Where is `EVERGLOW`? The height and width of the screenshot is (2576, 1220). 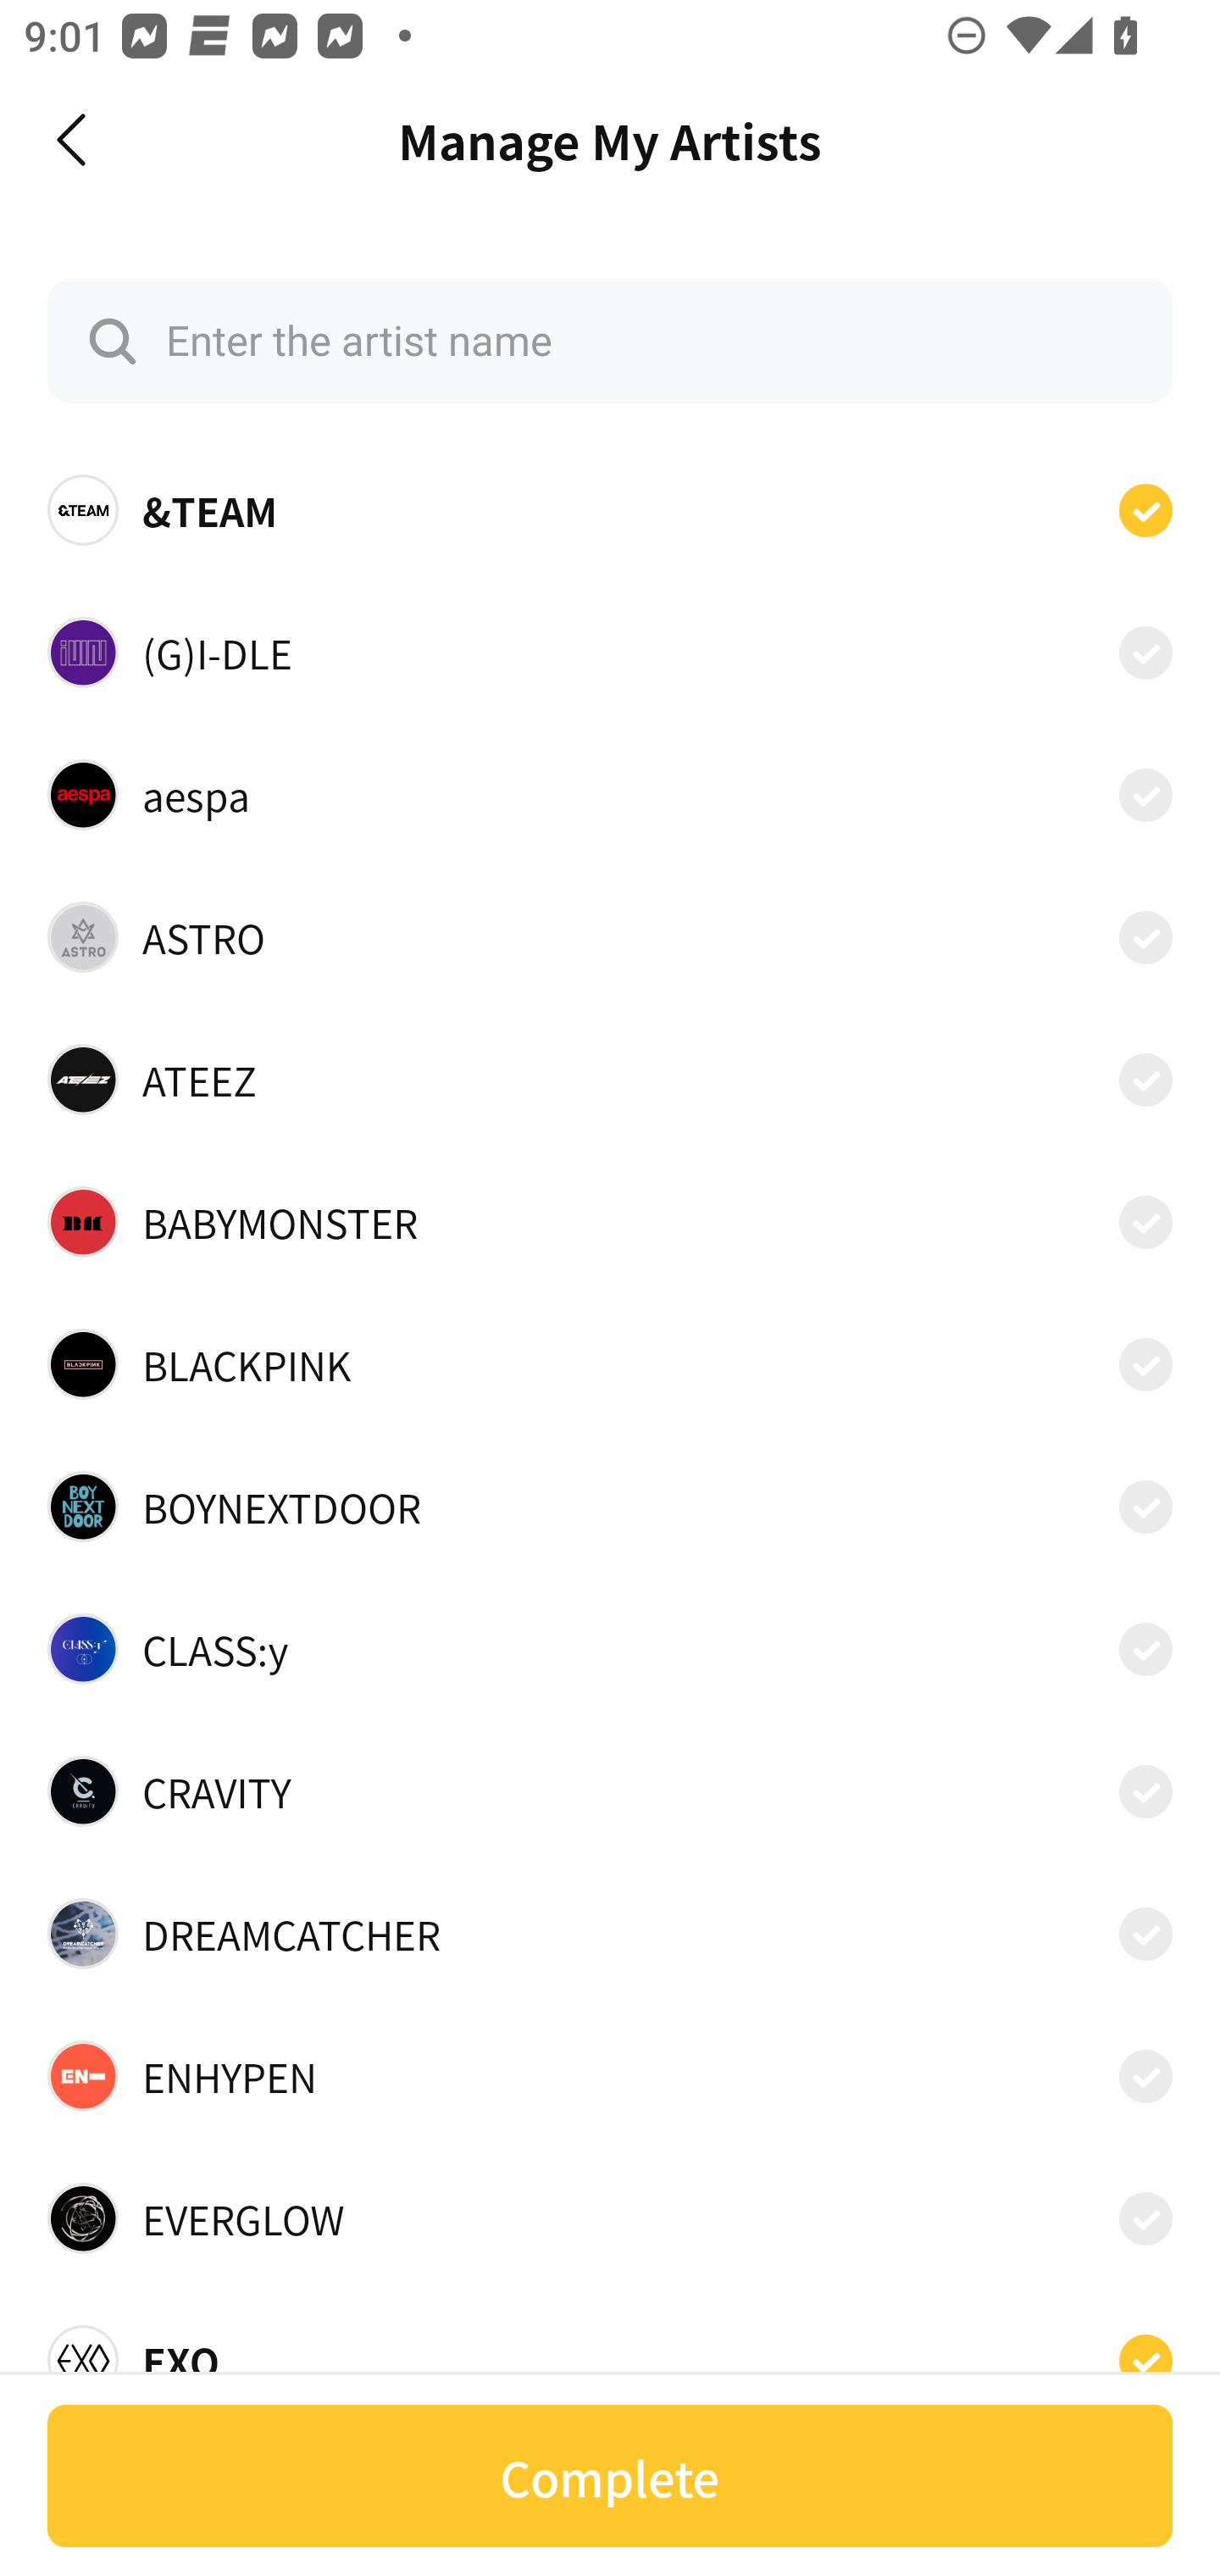
EVERGLOW is located at coordinates (610, 2218).